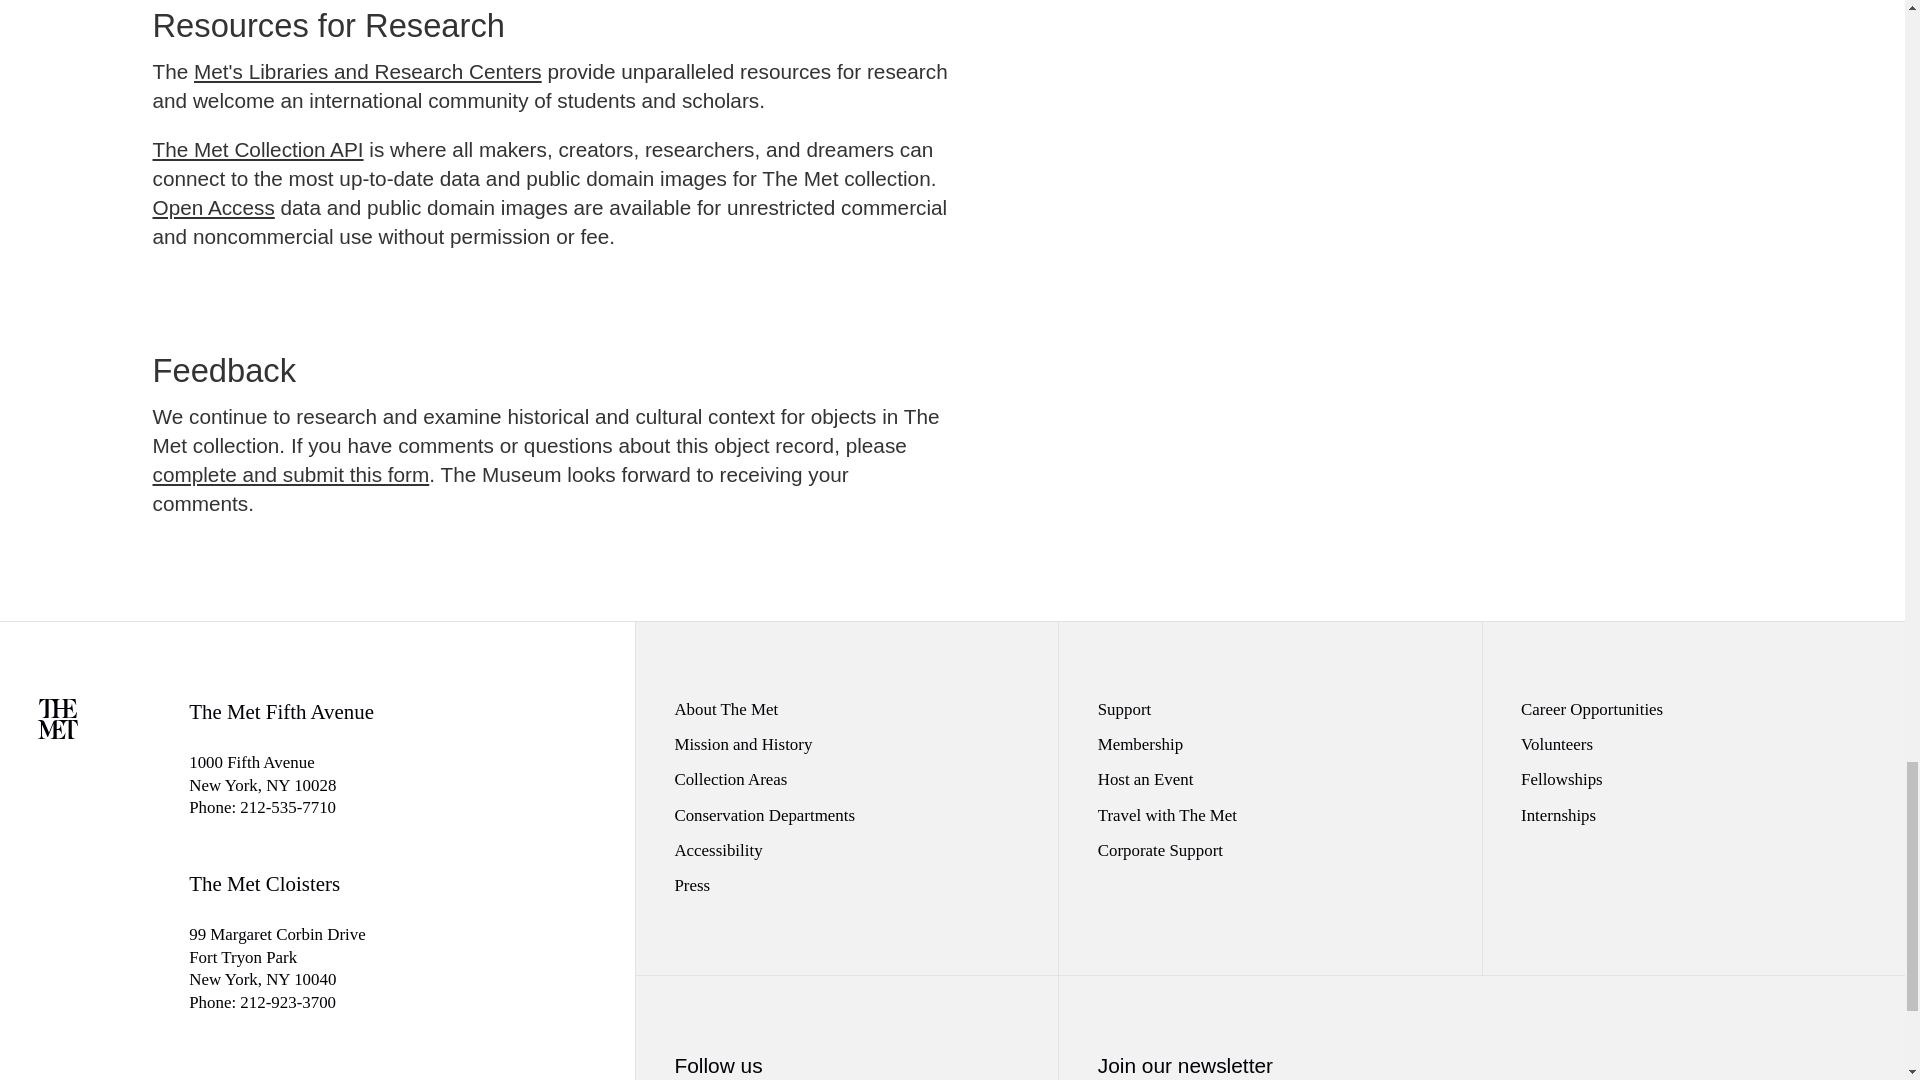 The width and height of the screenshot is (1920, 1080). I want to click on Homepage, so click(58, 732).